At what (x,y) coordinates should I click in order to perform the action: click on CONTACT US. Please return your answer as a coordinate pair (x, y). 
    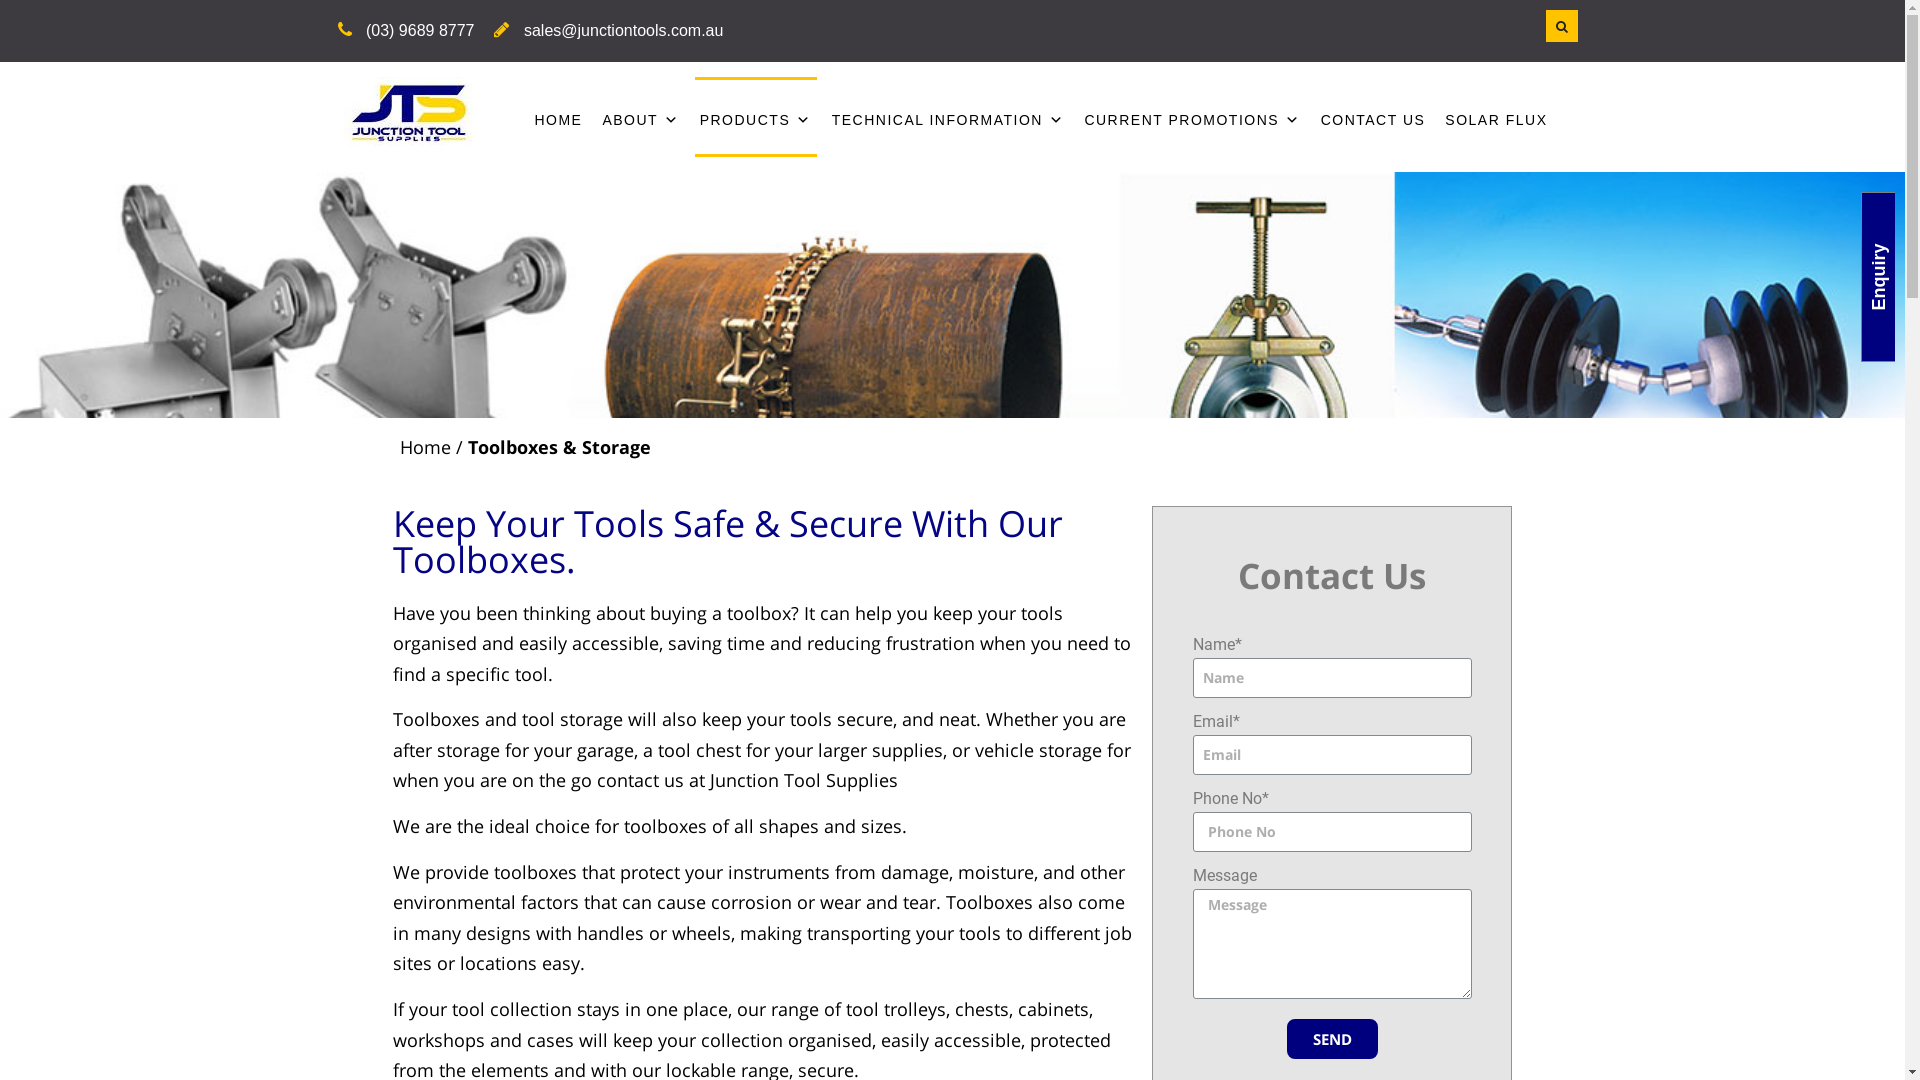
    Looking at the image, I should click on (1374, 116).